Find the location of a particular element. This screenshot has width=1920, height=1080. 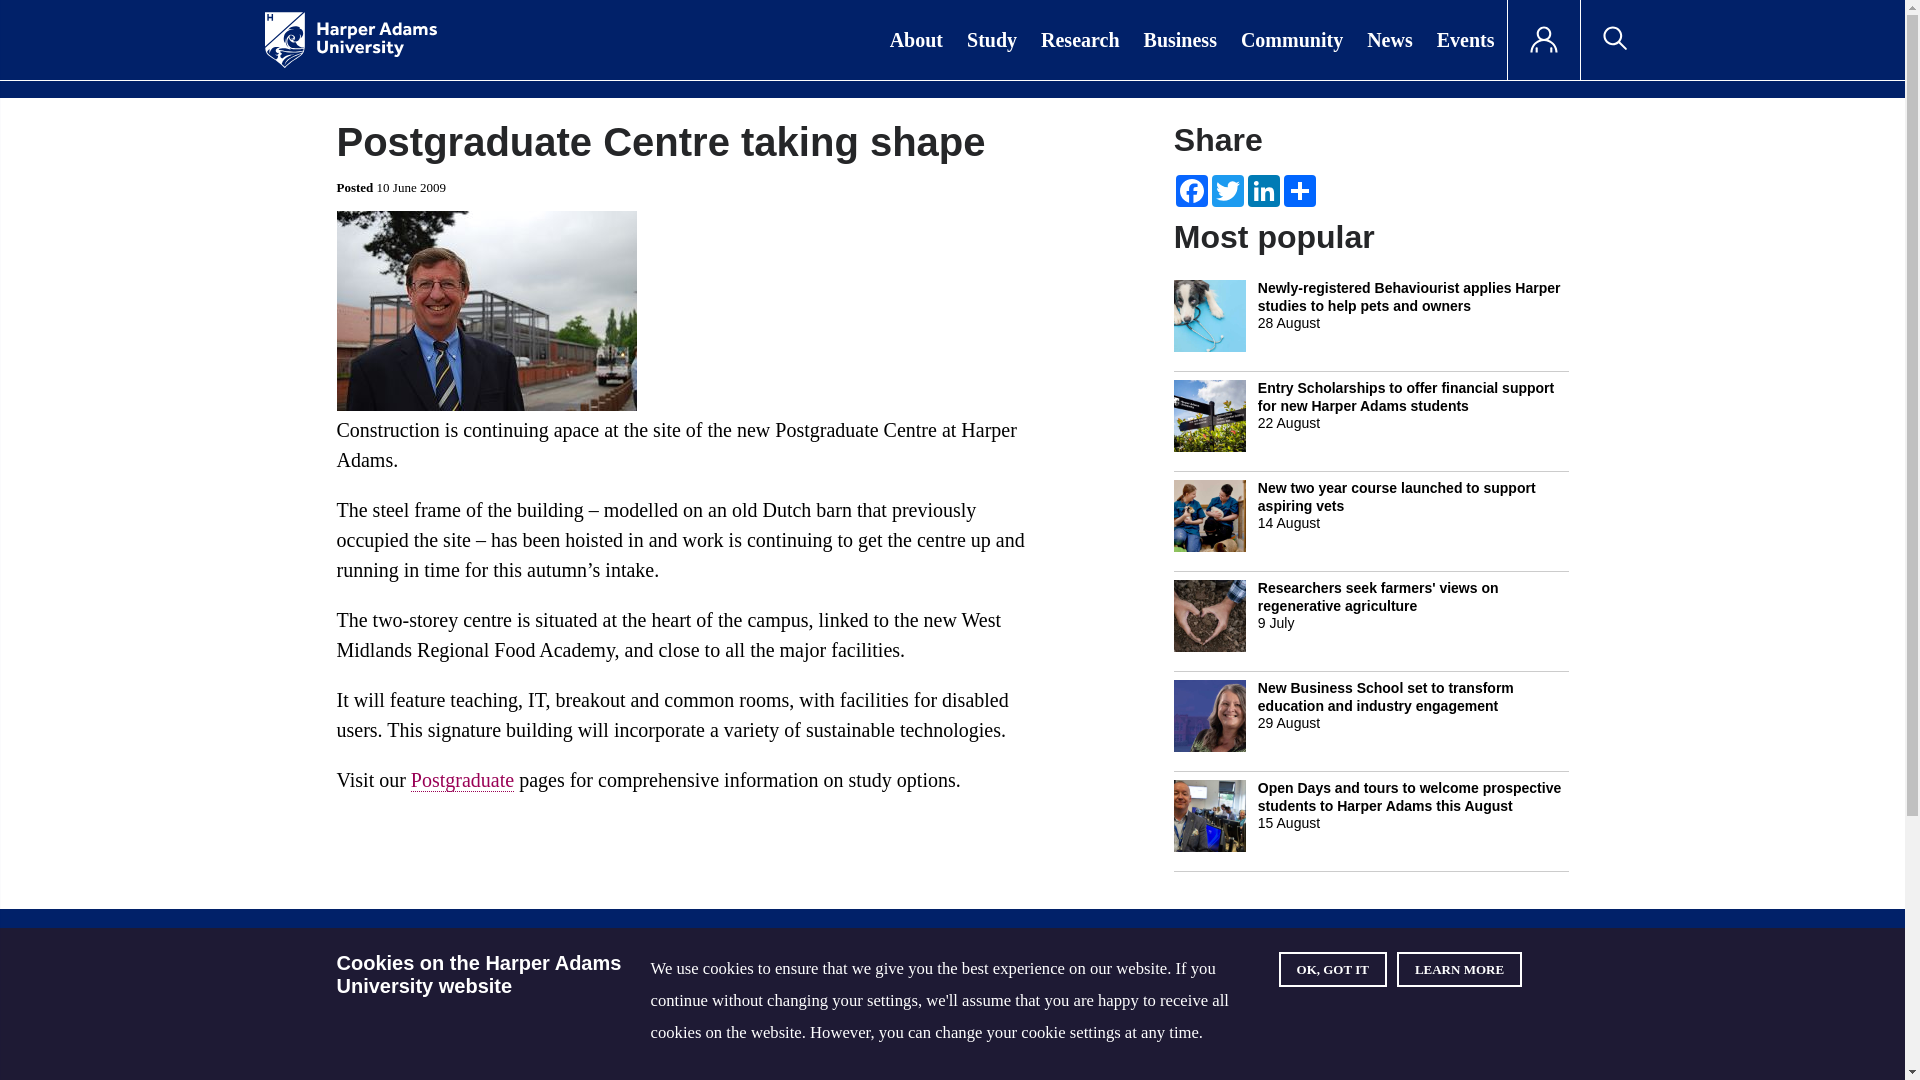

Business is located at coordinates (1180, 40).